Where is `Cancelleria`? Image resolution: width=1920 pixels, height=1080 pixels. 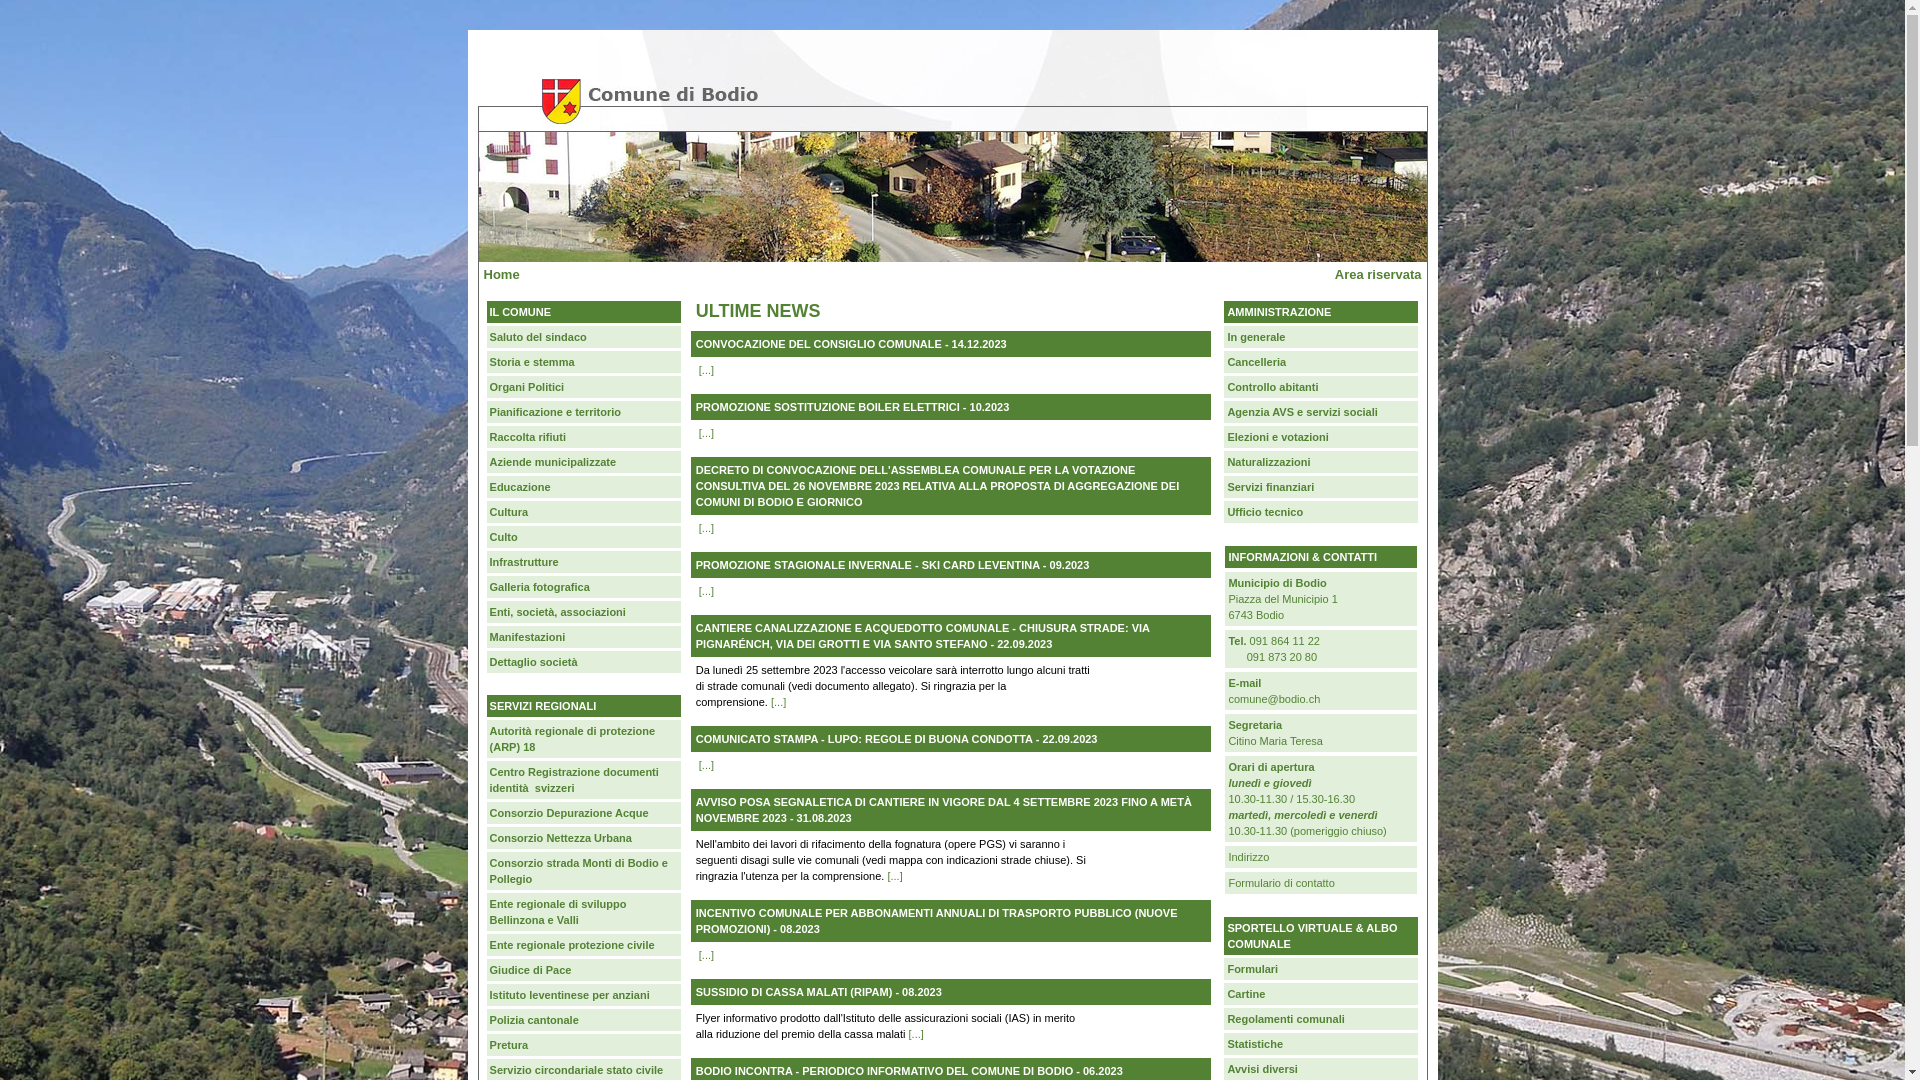
Cancelleria is located at coordinates (1321, 362).